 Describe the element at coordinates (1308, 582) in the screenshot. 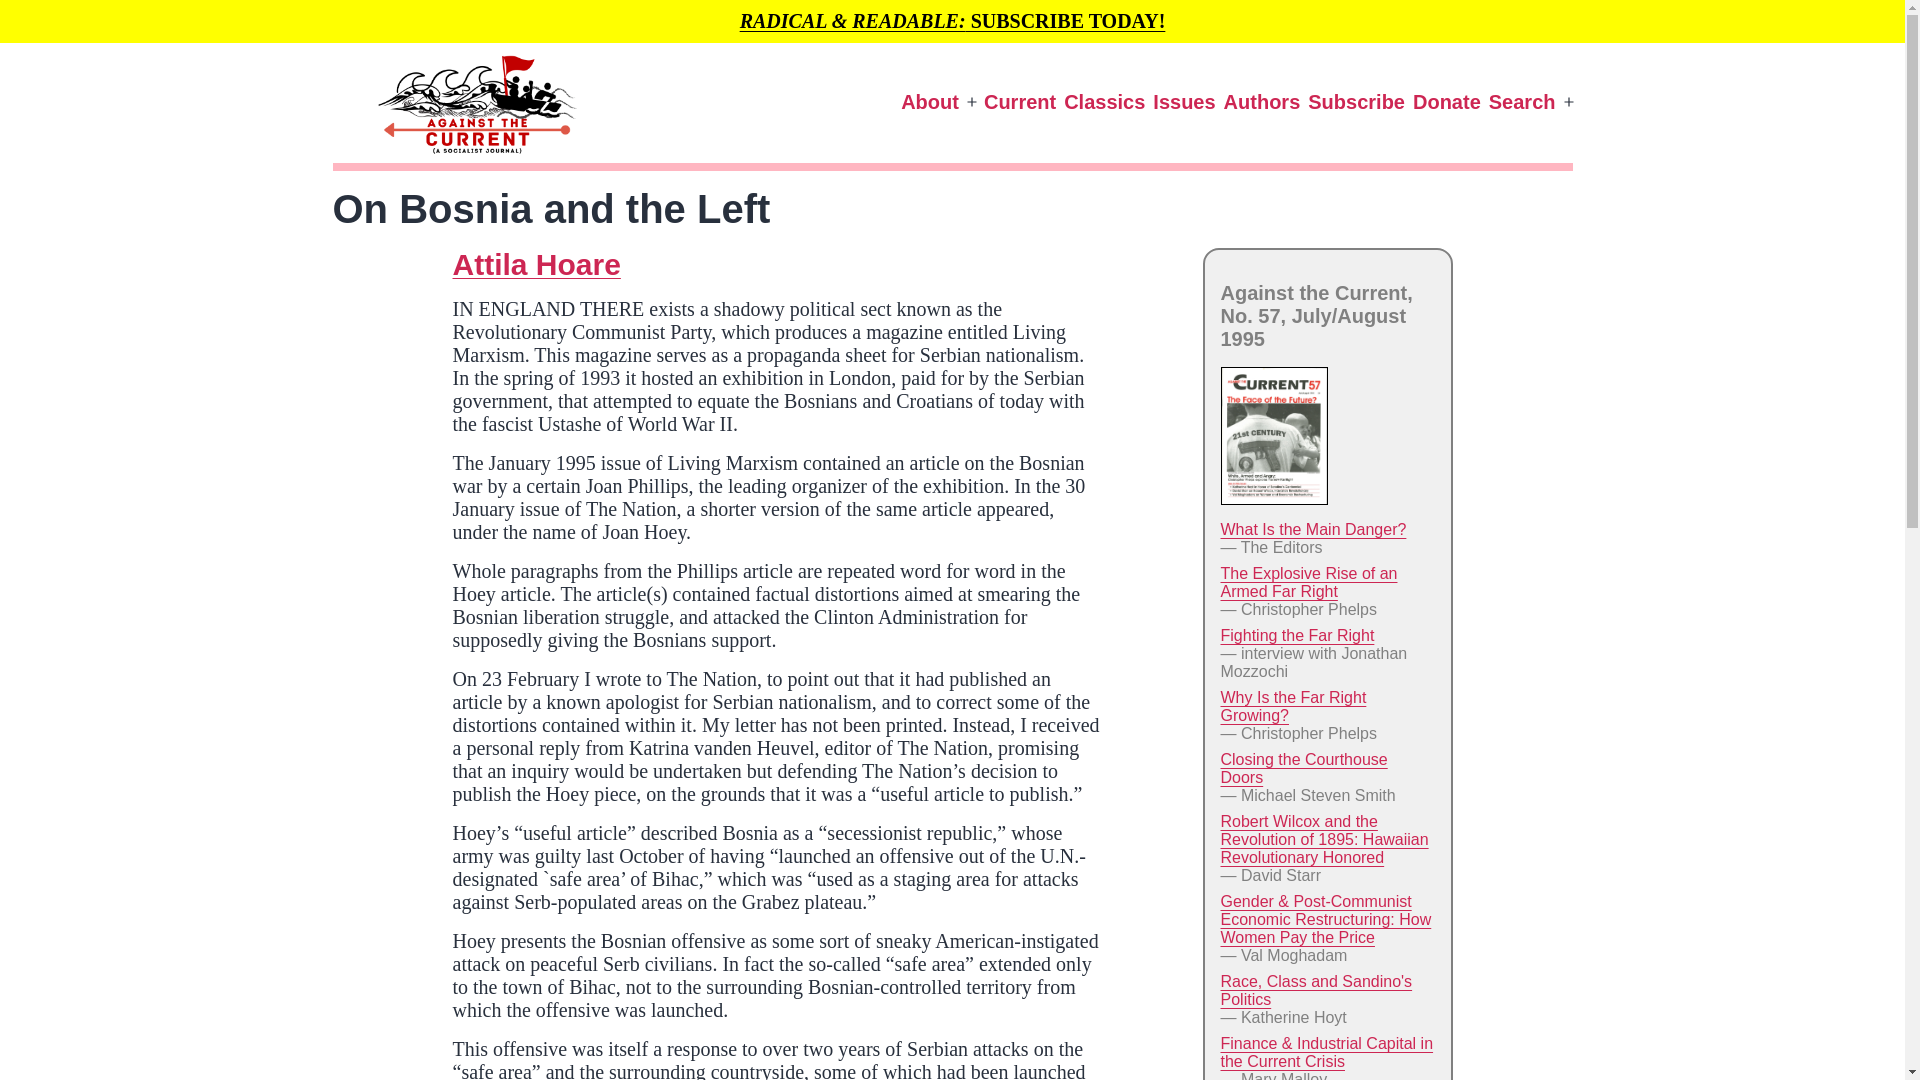

I see `The Explosive Rise of an Armed Far Right` at that location.